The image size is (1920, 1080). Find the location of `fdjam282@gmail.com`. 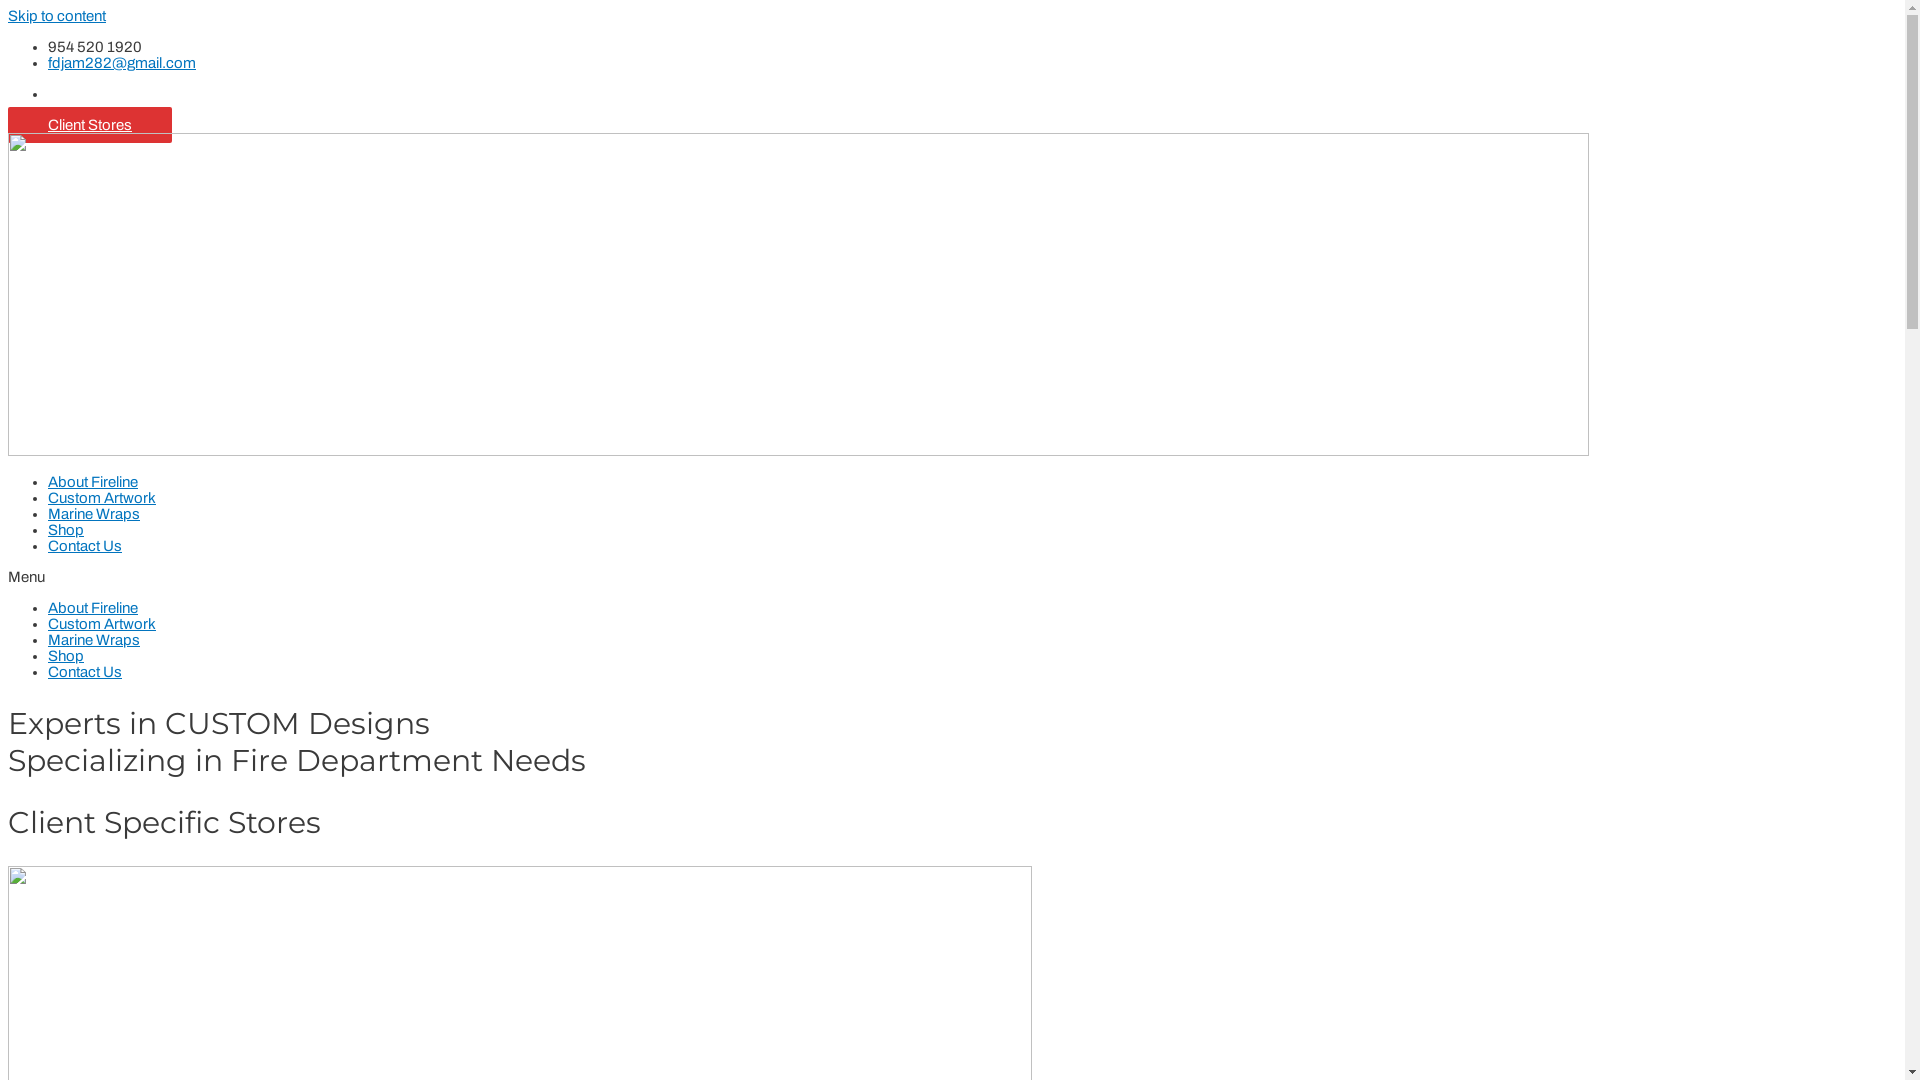

fdjam282@gmail.com is located at coordinates (122, 63).